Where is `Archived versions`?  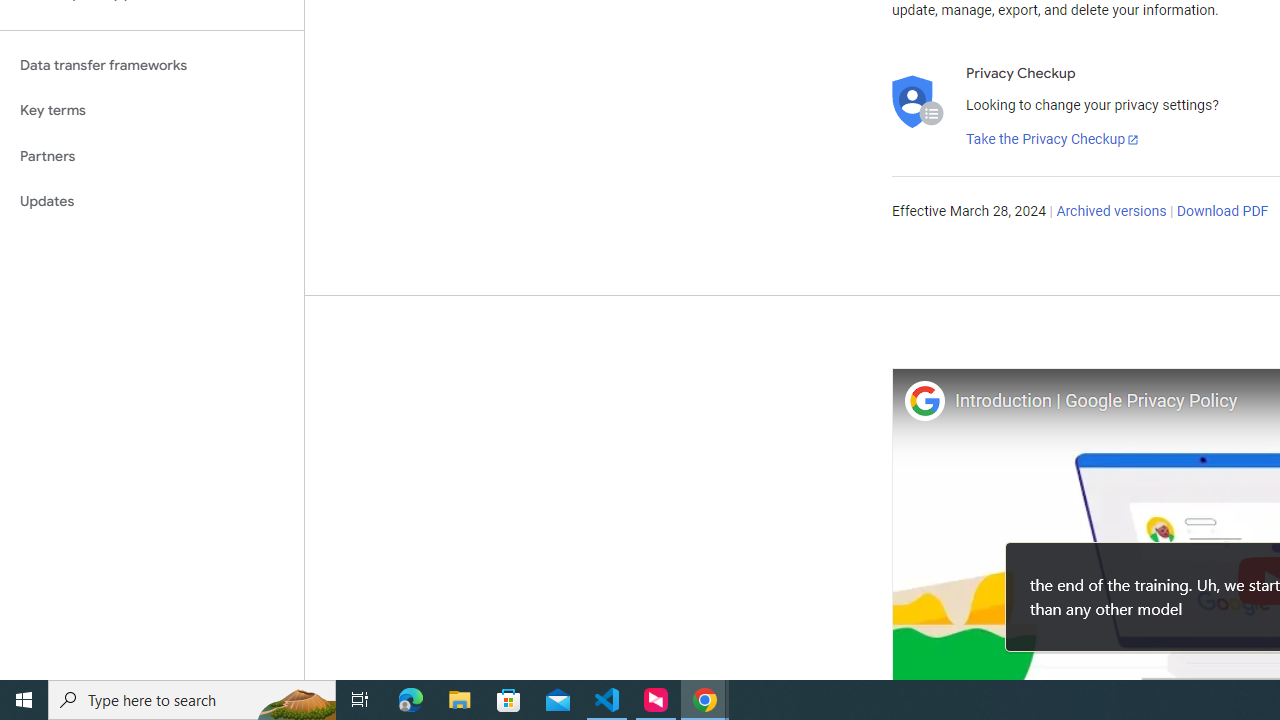
Archived versions is located at coordinates (1112, 212).